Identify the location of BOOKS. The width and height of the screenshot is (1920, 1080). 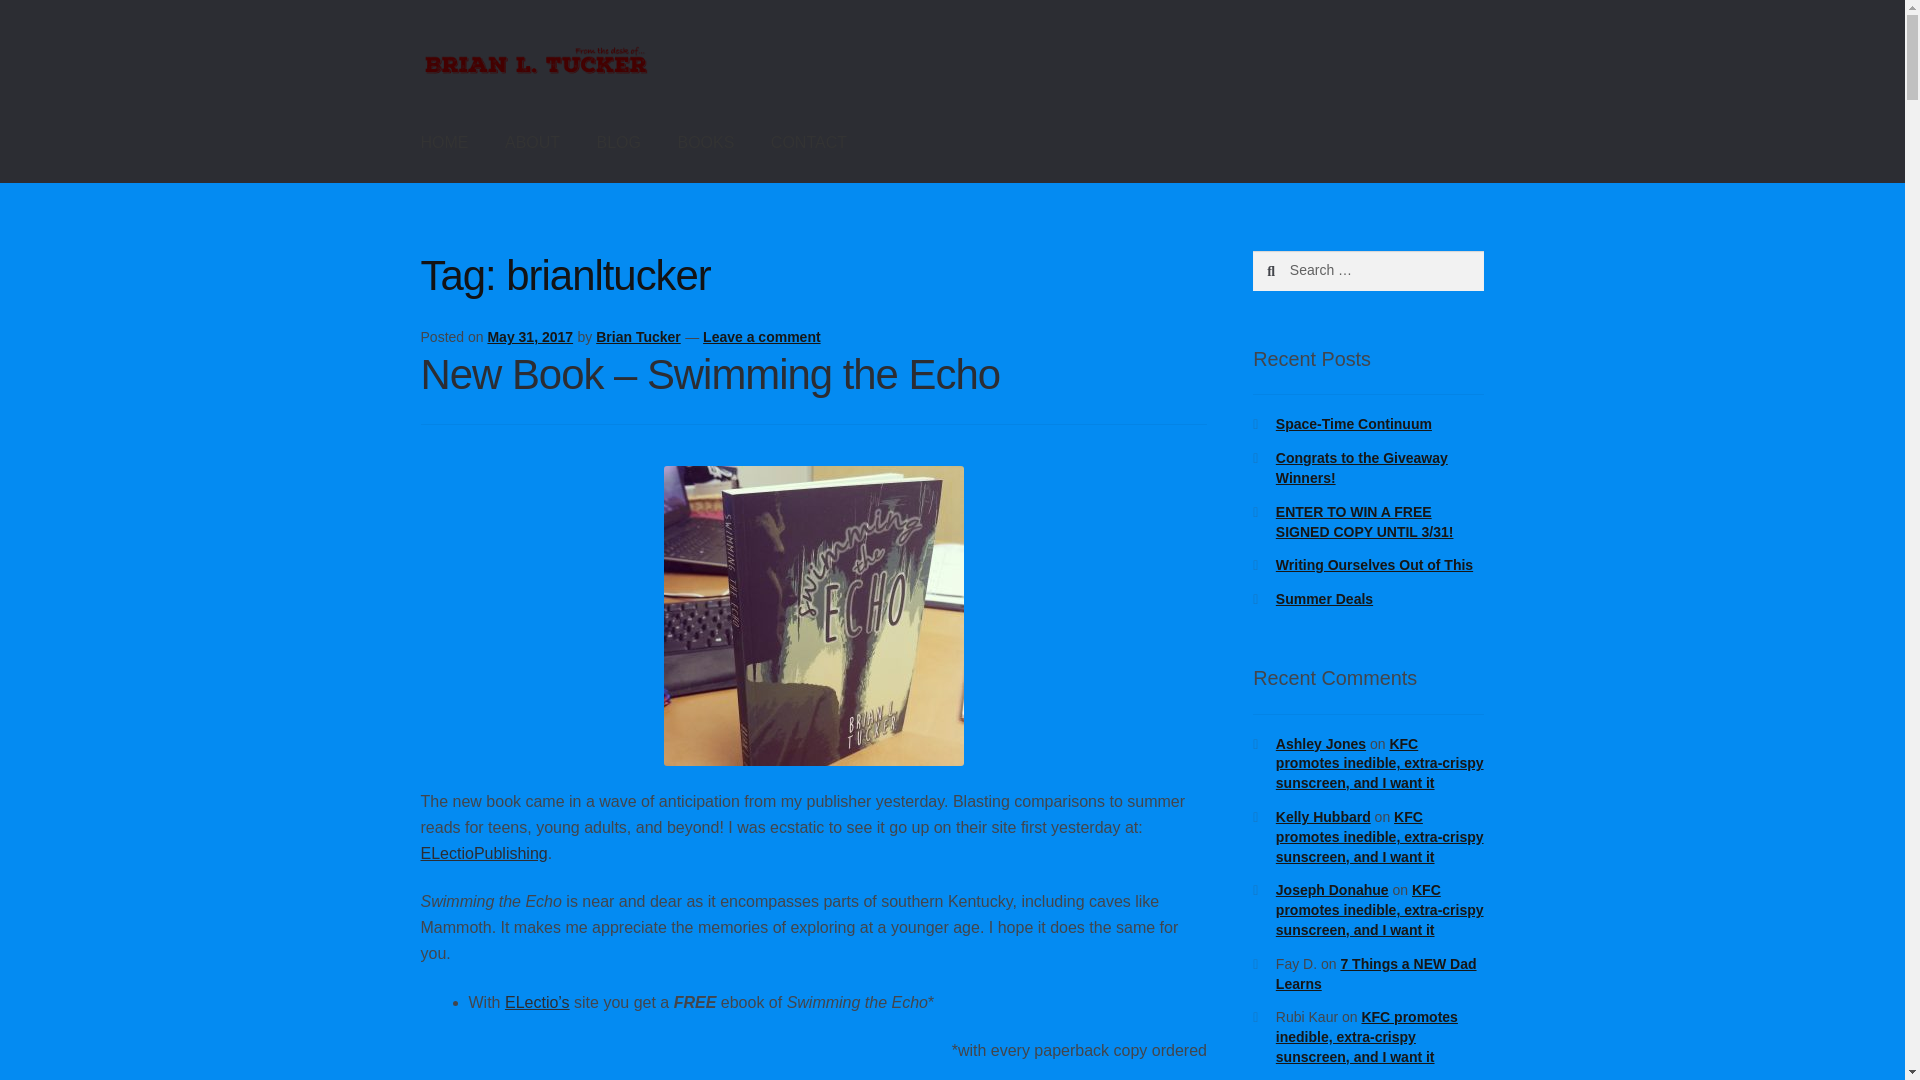
(705, 142).